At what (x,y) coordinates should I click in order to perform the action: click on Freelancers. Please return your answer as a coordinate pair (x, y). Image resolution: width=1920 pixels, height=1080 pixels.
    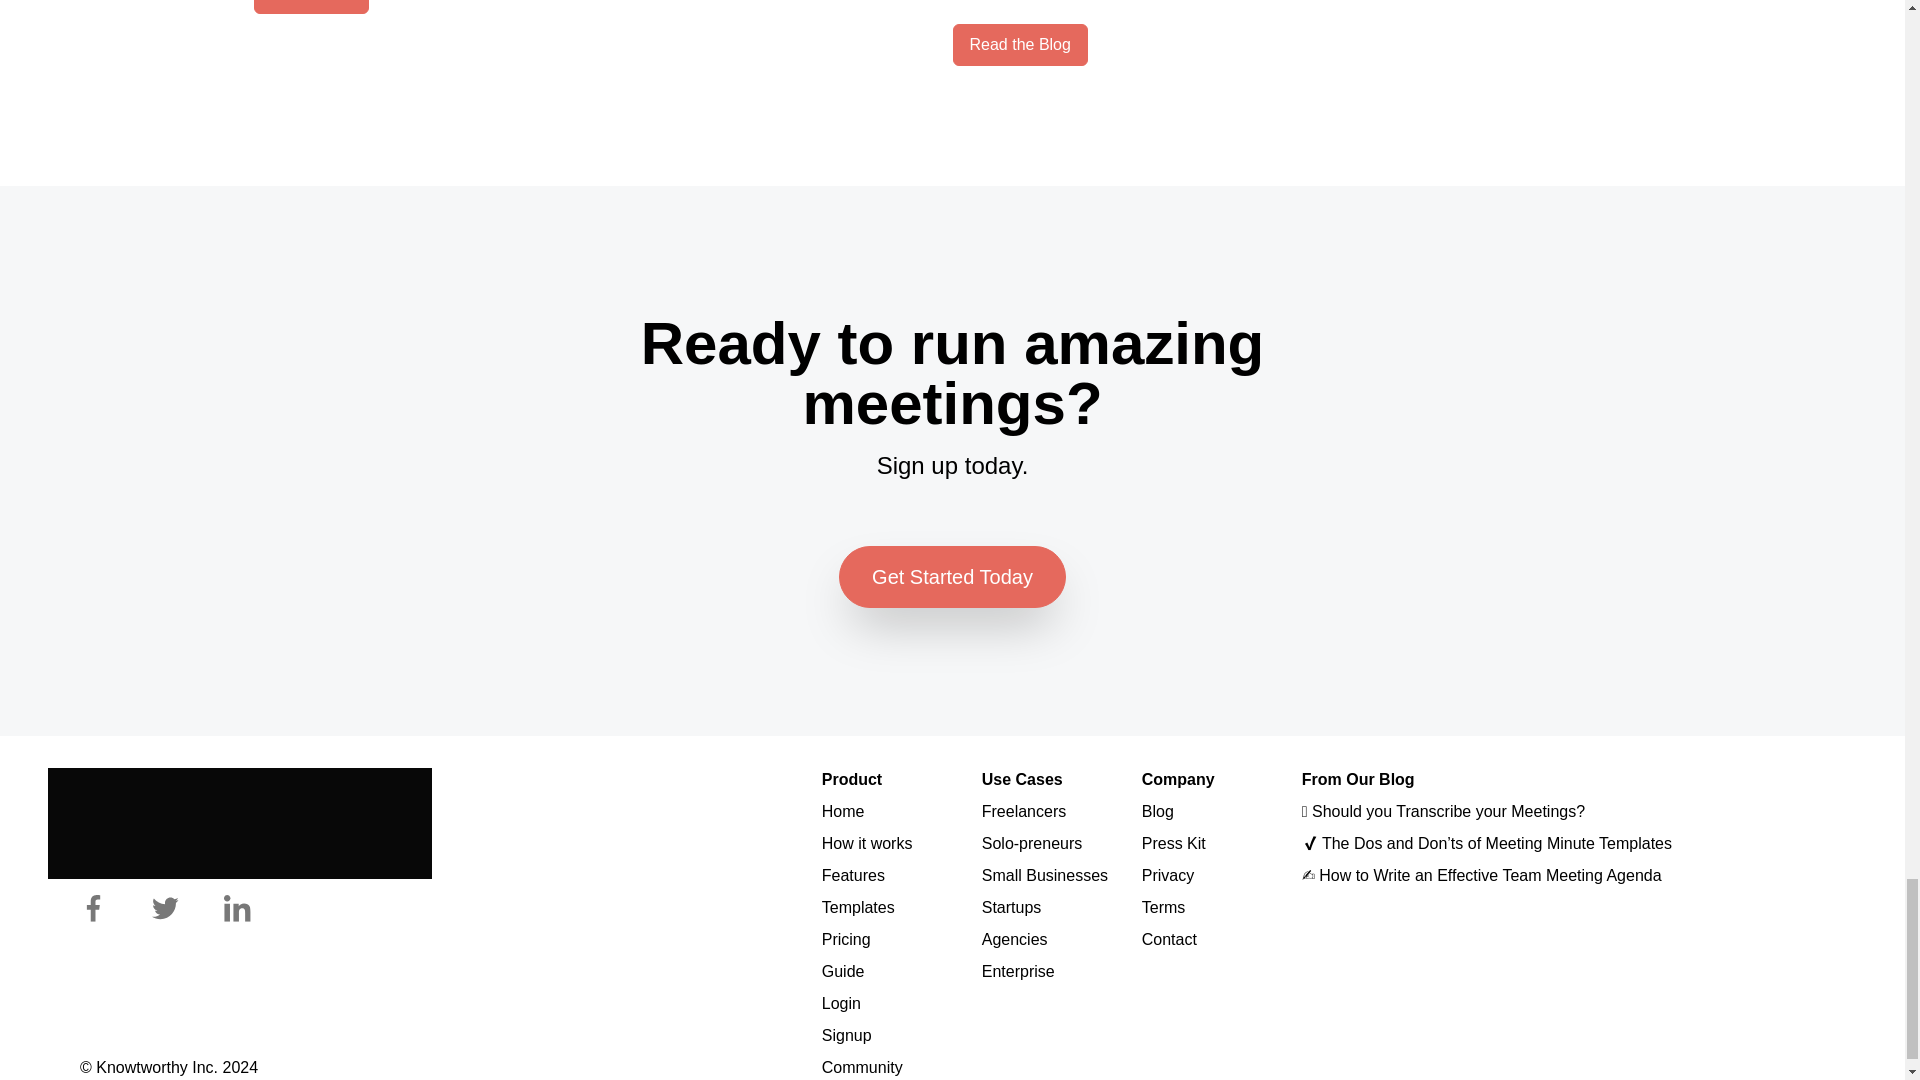
    Looking at the image, I should click on (1023, 811).